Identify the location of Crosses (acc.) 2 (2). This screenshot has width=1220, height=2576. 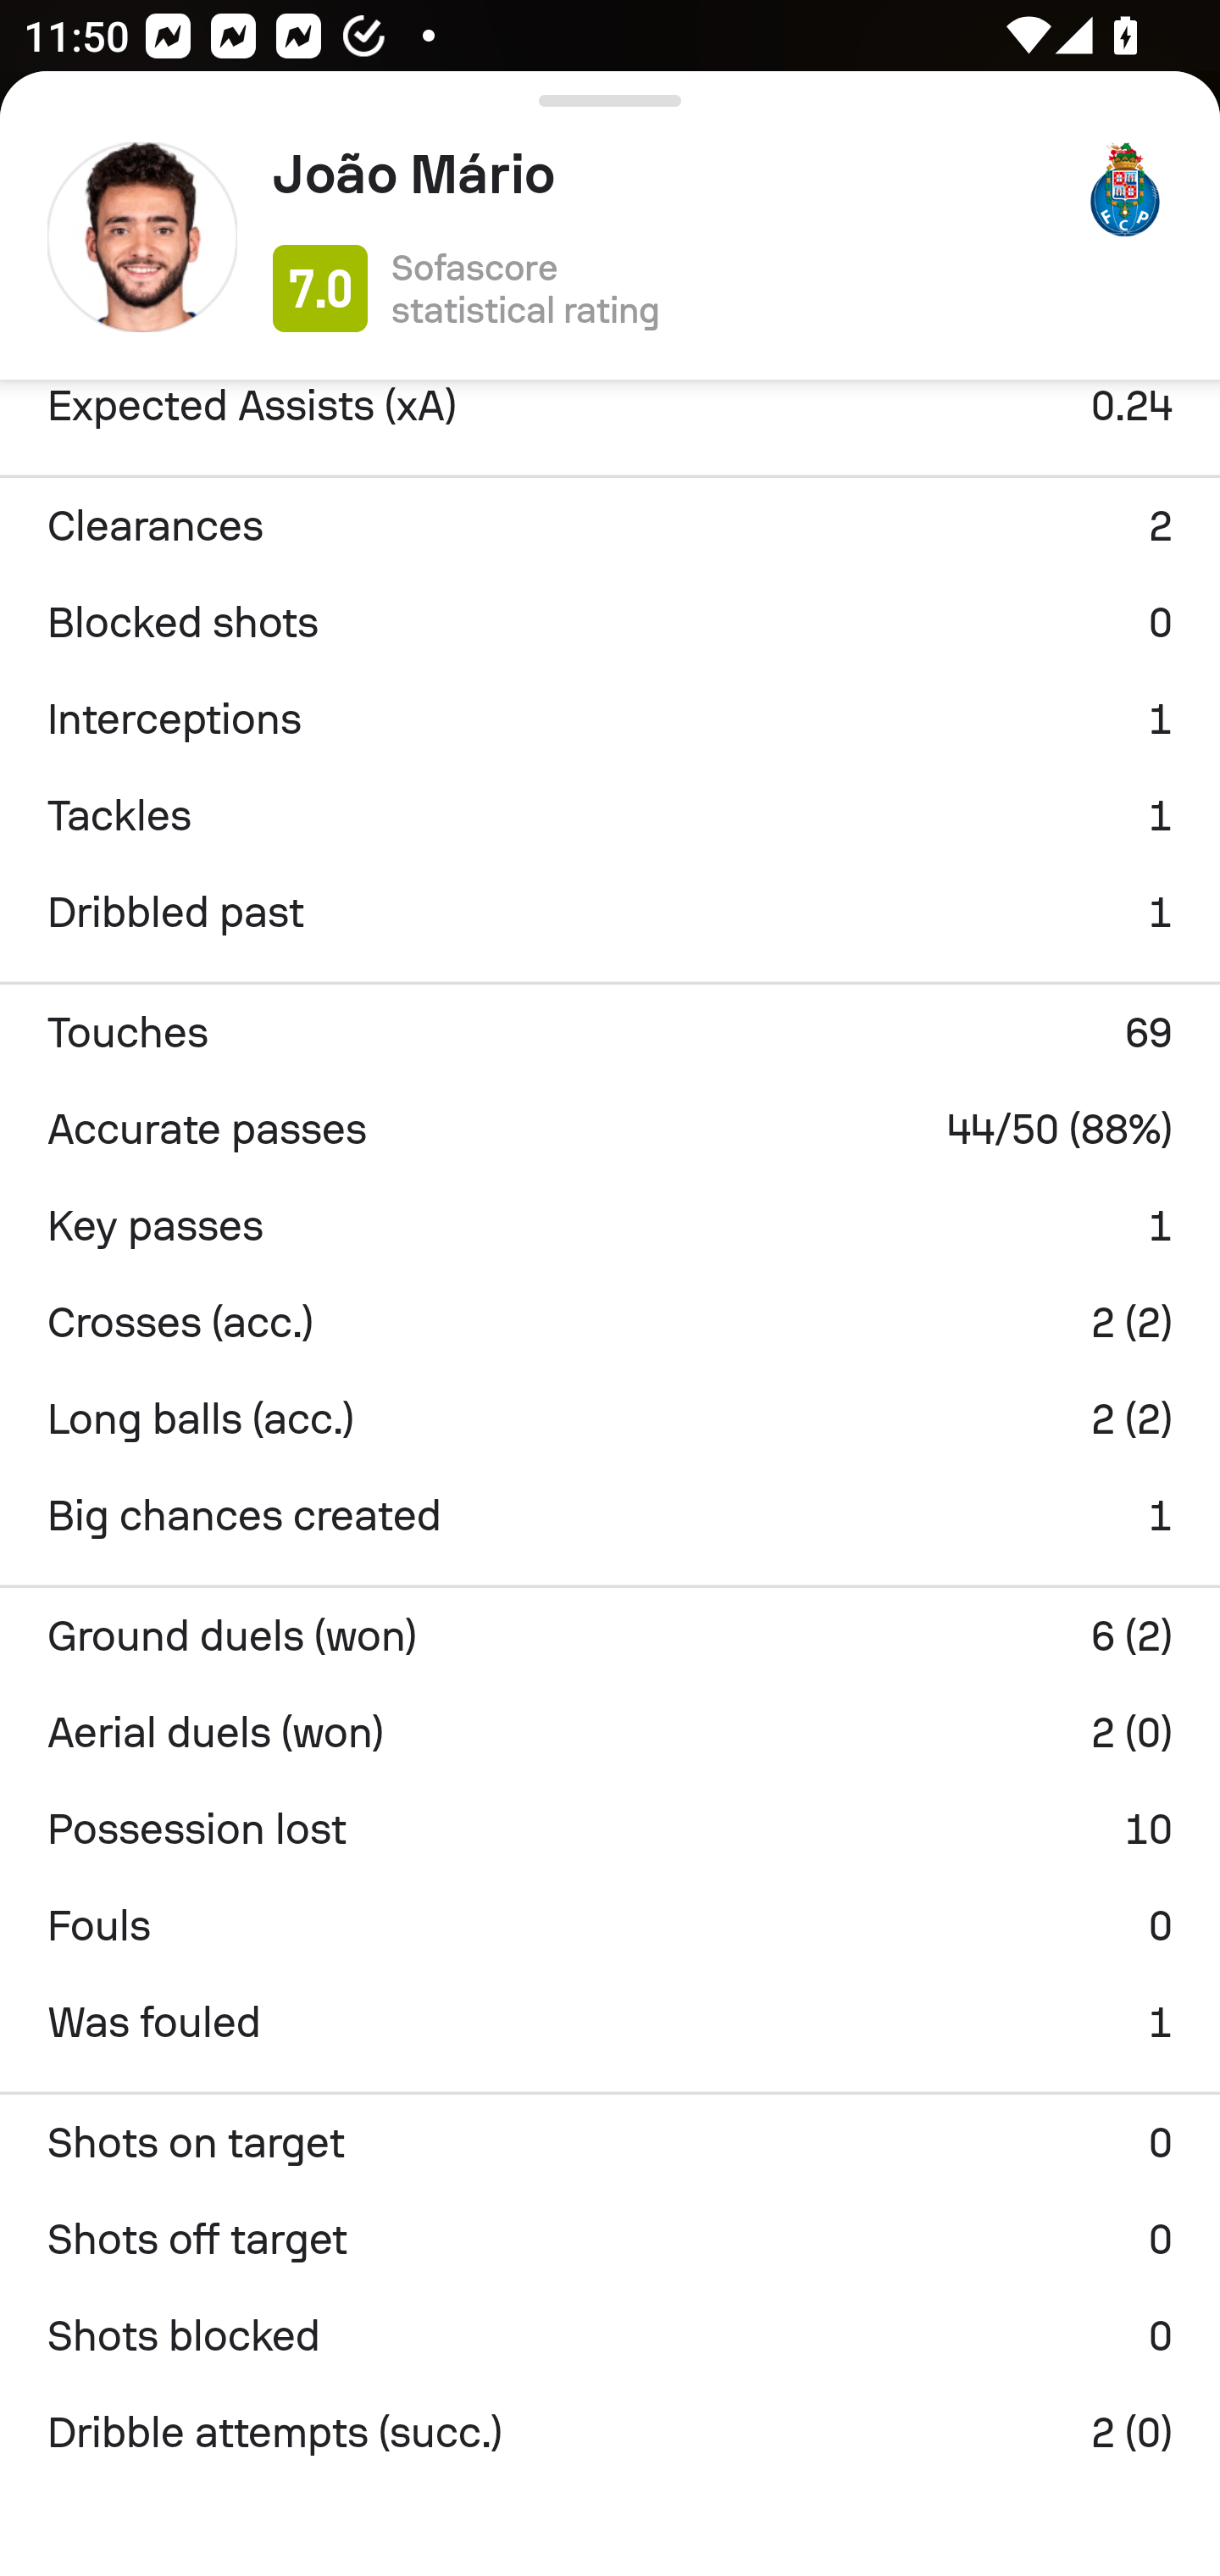
(610, 1322).